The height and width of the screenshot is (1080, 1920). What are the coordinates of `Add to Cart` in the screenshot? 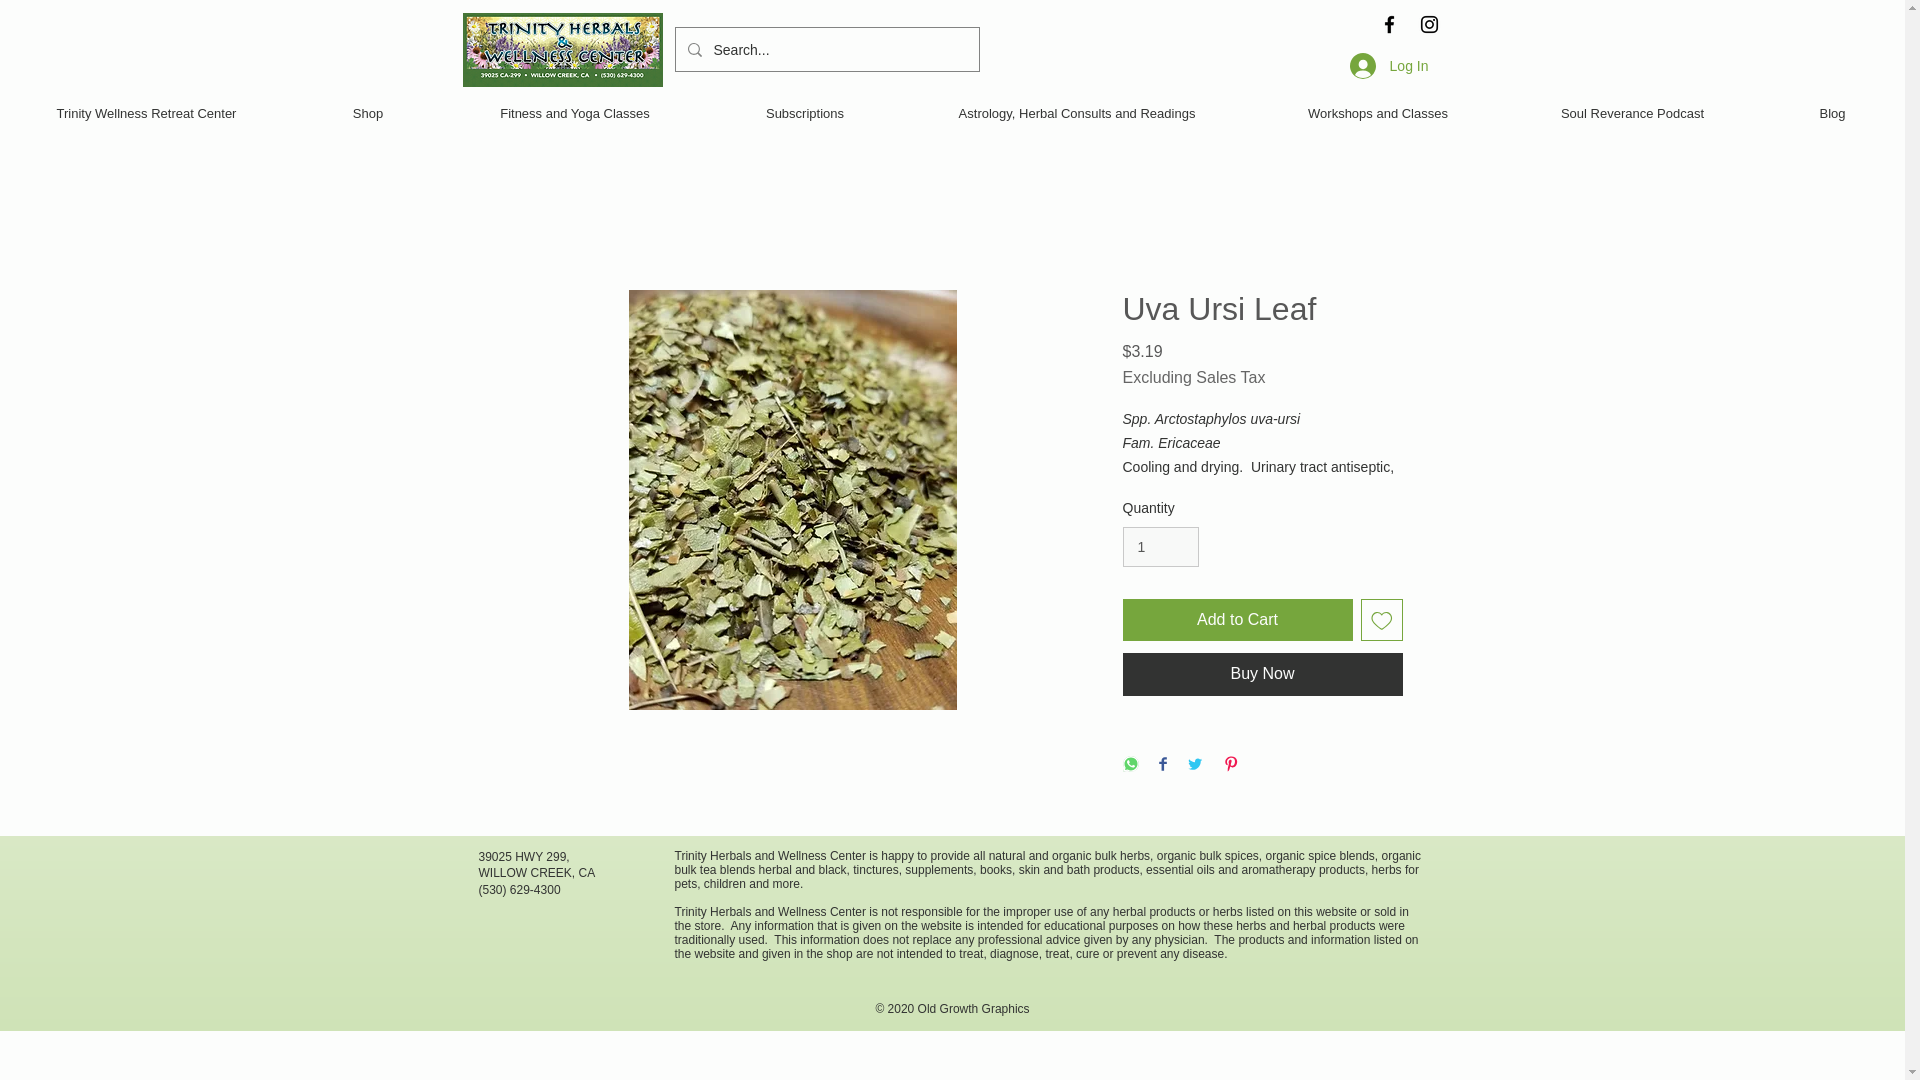 It's located at (1236, 620).